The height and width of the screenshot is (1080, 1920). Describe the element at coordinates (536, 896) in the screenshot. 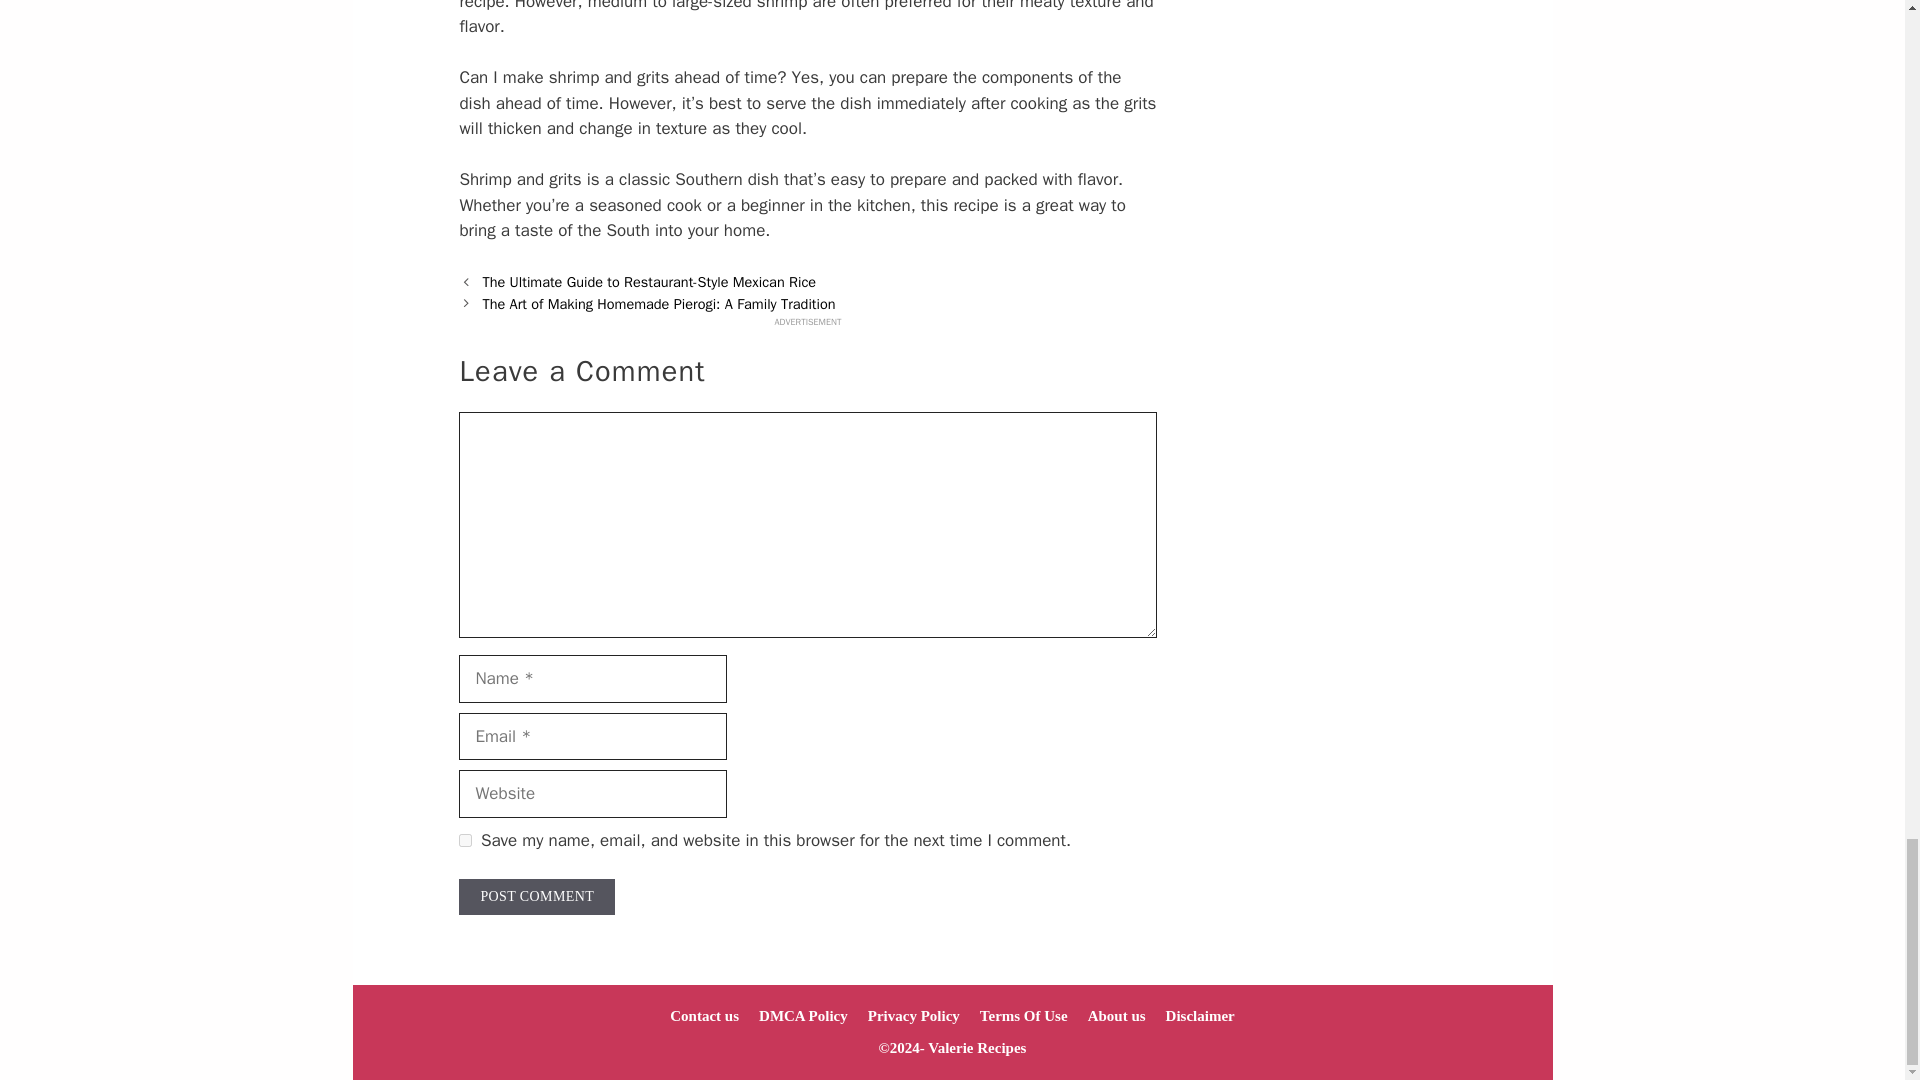

I see `Post Comment` at that location.